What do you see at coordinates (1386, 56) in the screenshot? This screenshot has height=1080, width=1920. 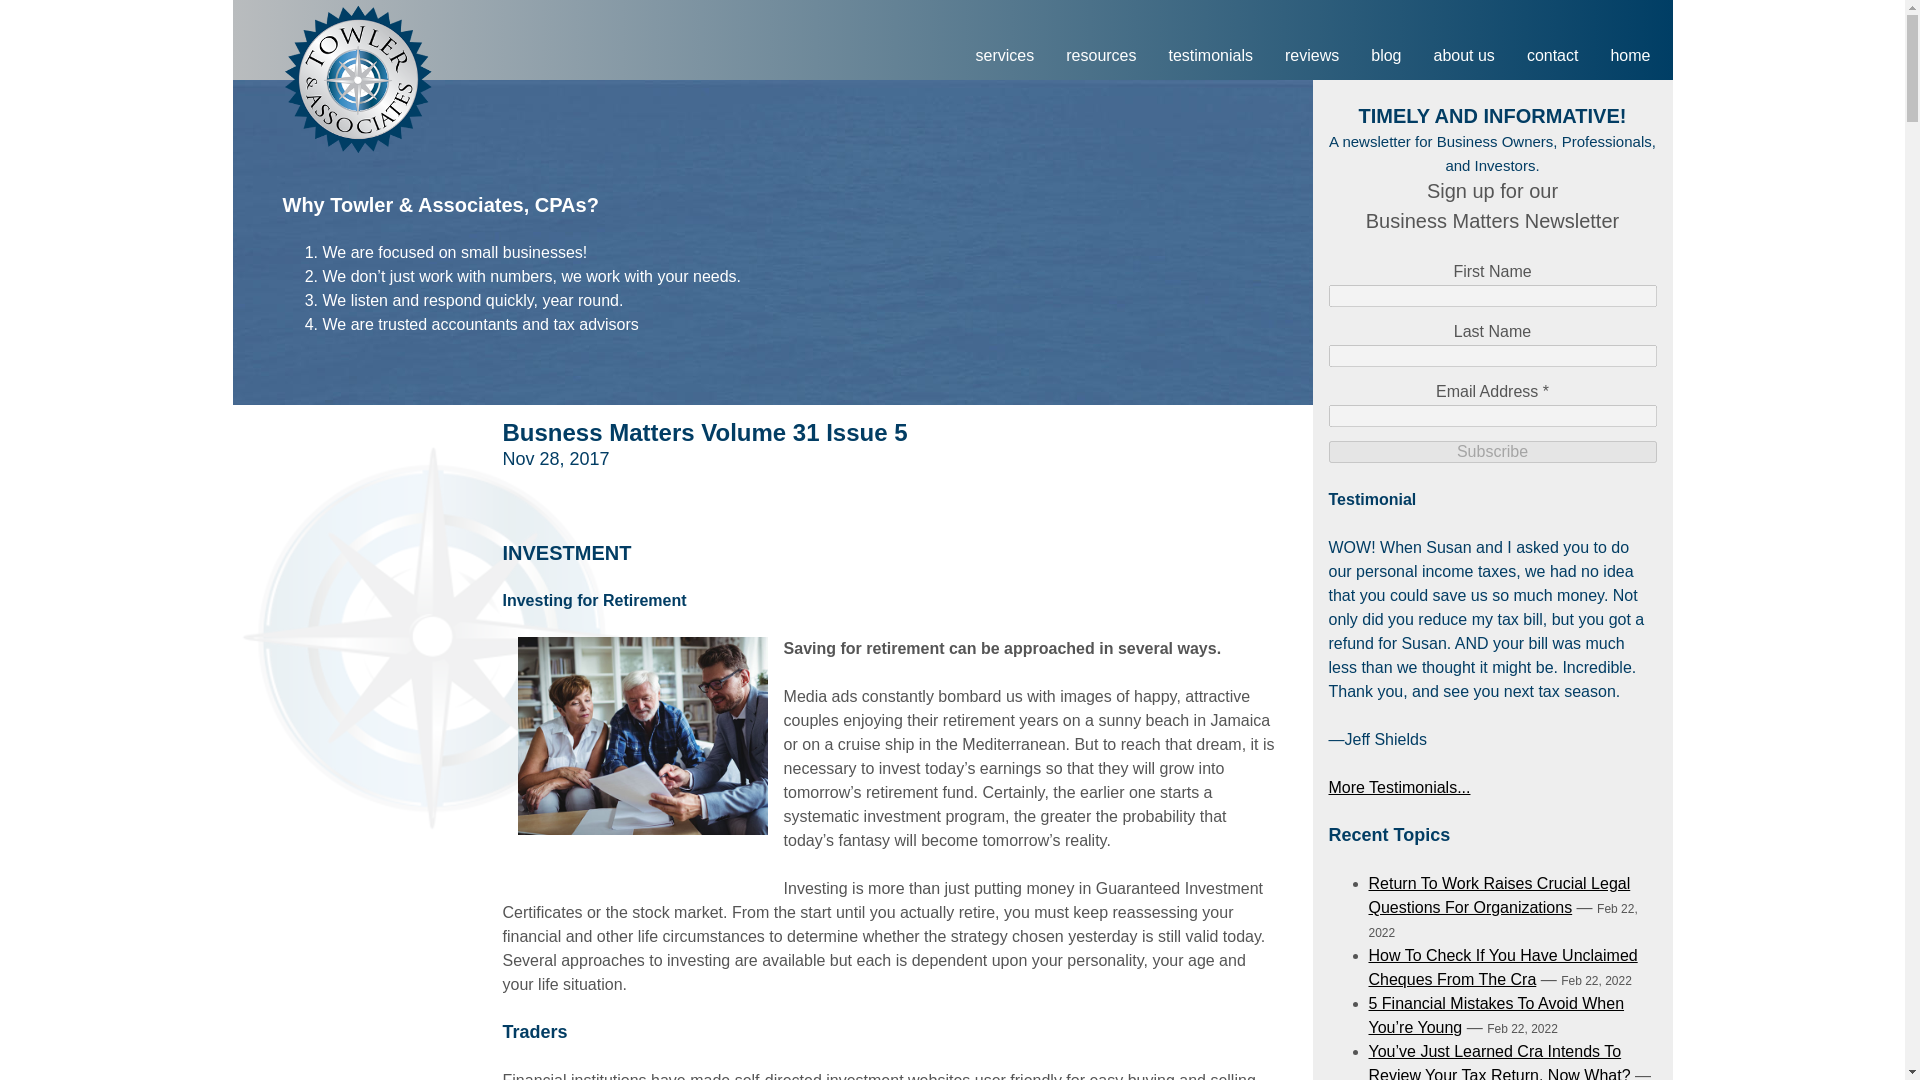 I see `blog` at bounding box center [1386, 56].